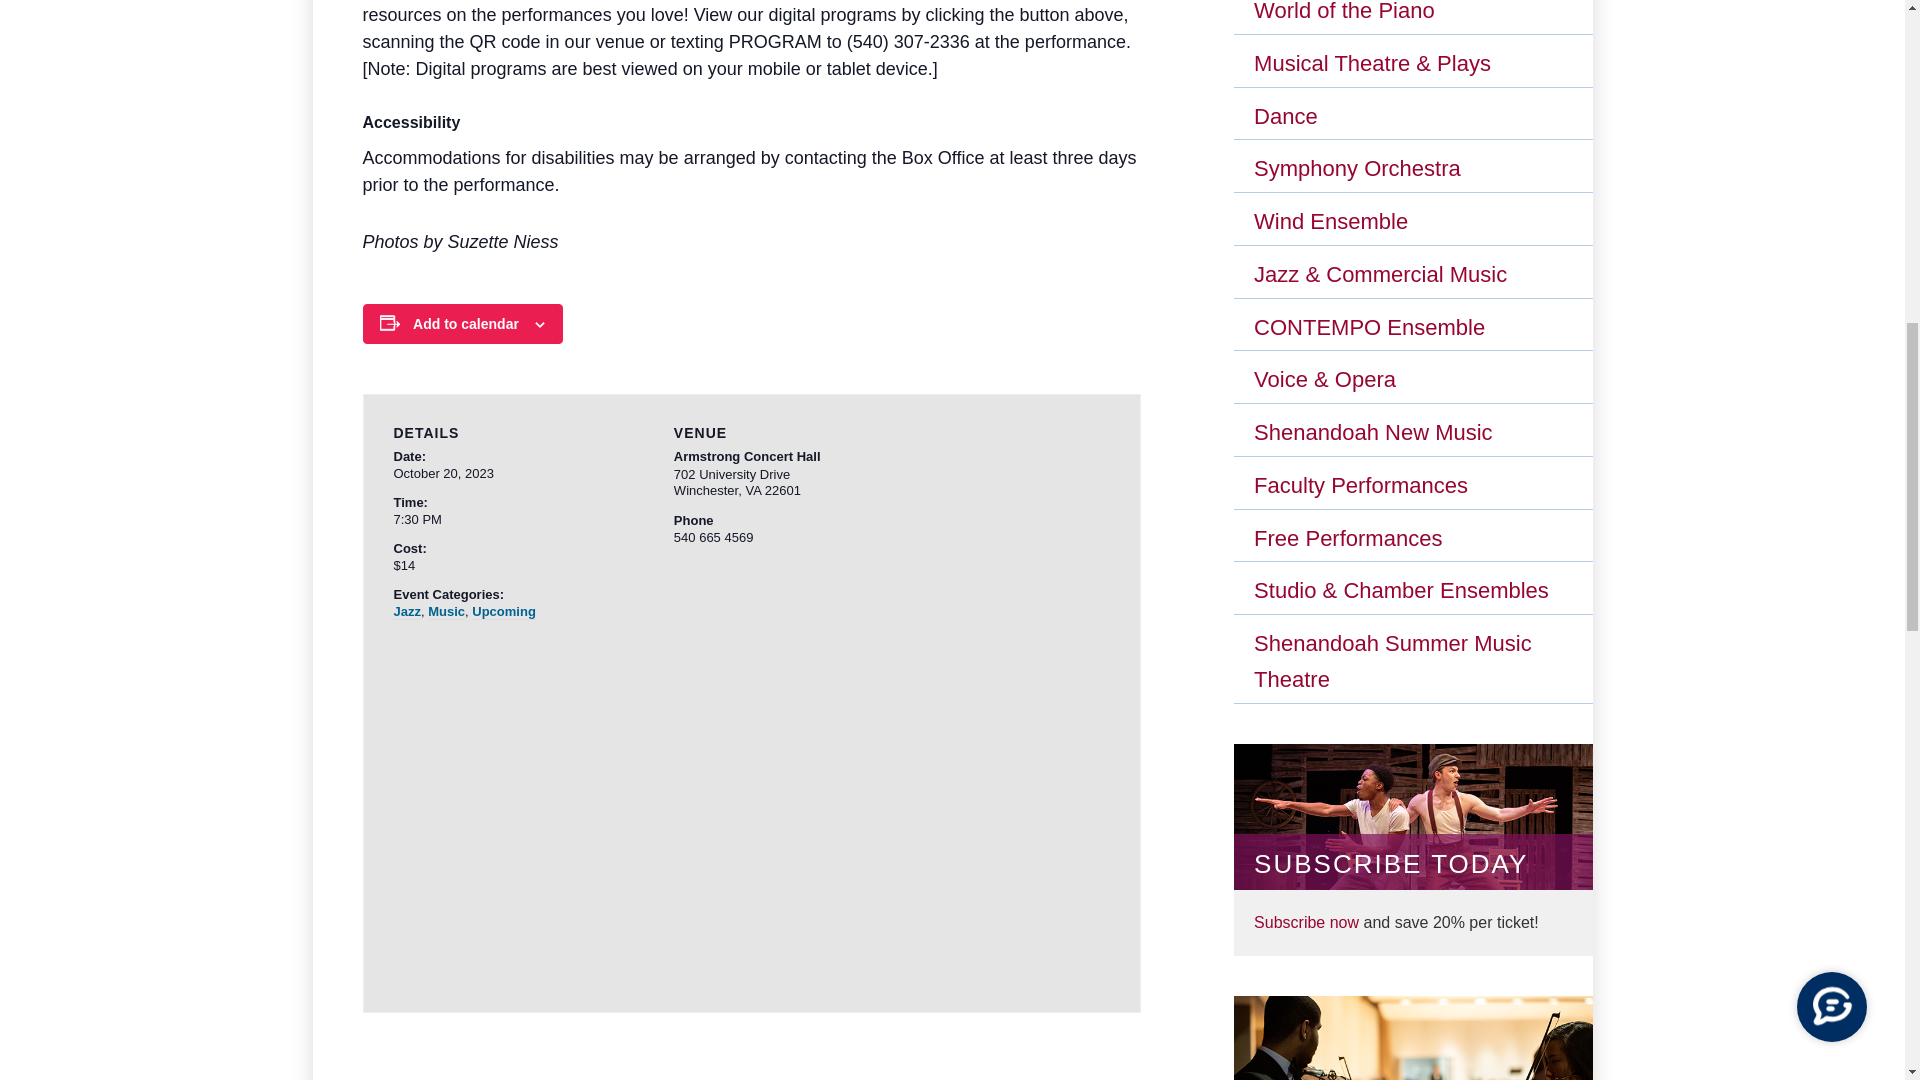 The height and width of the screenshot is (1080, 1920). What do you see at coordinates (491, 519) in the screenshot?
I see `2023-10-20` at bounding box center [491, 519].